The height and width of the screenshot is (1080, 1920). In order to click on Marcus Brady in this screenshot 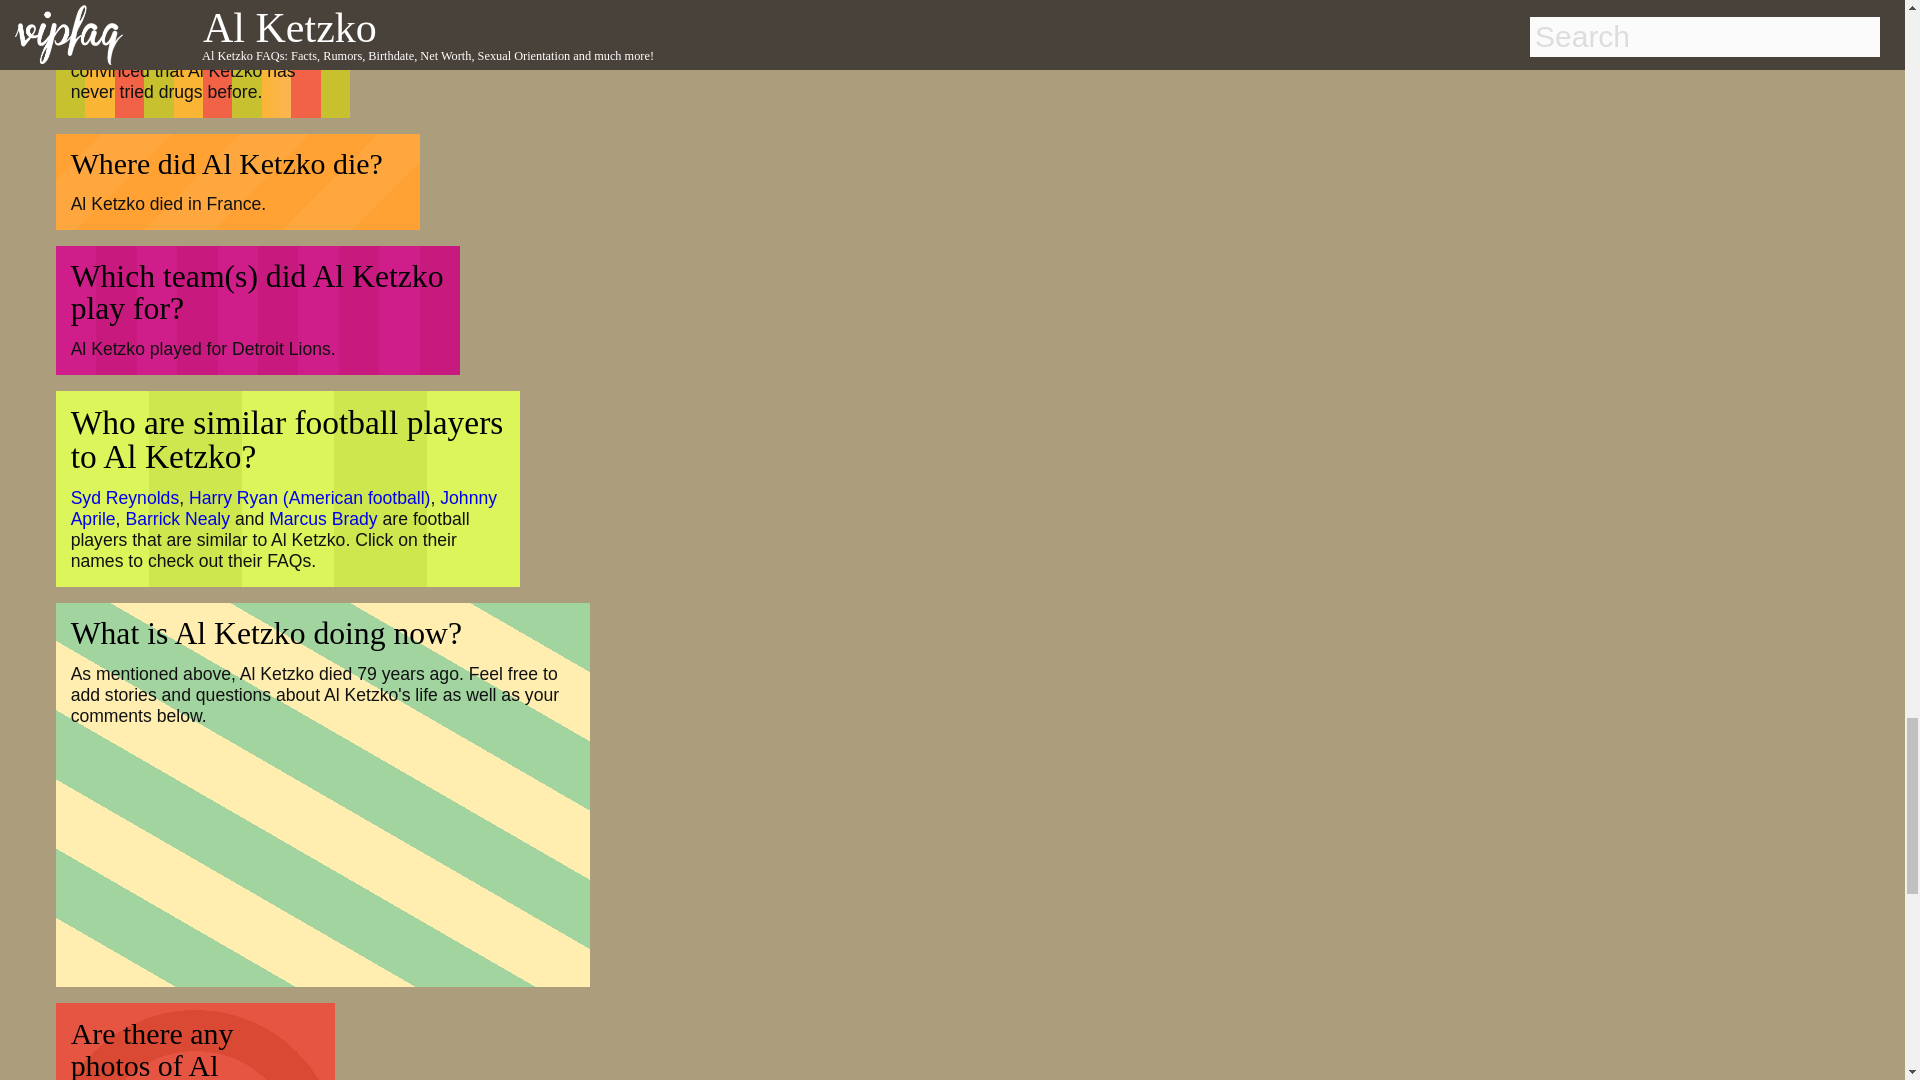, I will do `click(323, 518)`.